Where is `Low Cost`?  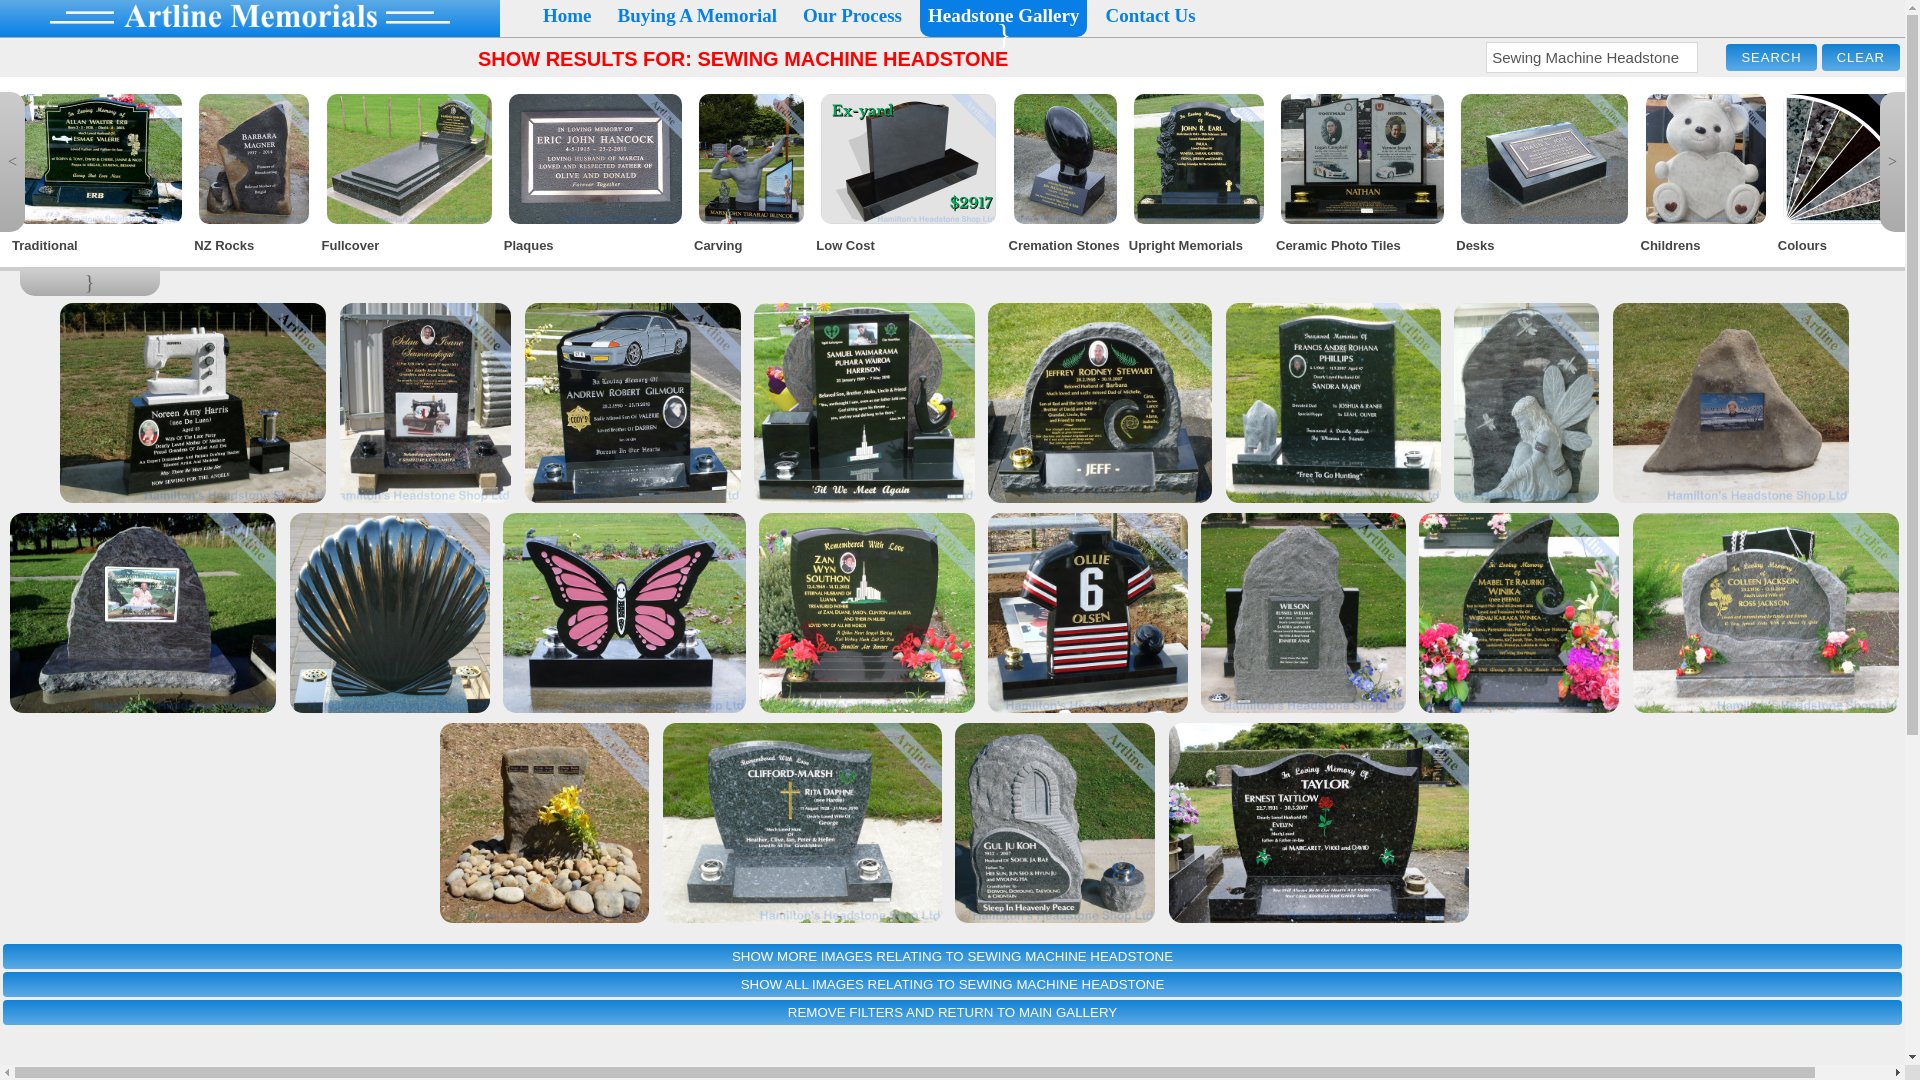 Low Cost is located at coordinates (910, 244).